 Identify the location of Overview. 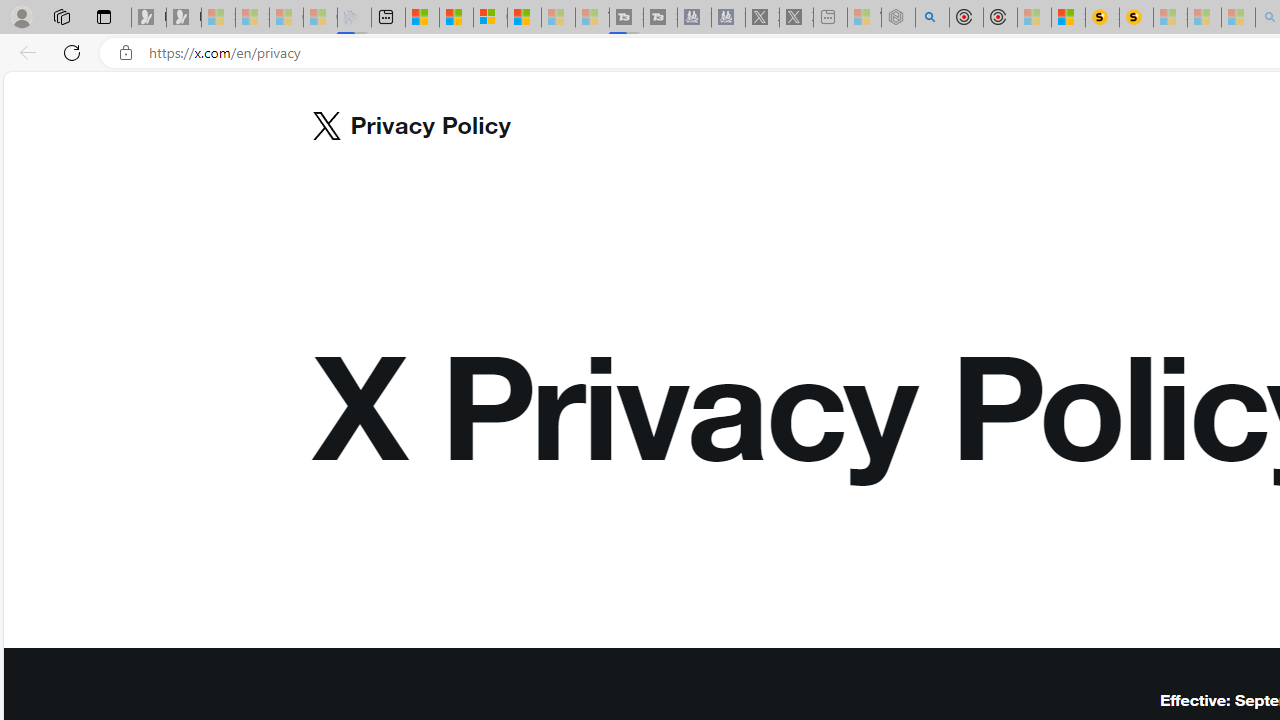
(490, 18).